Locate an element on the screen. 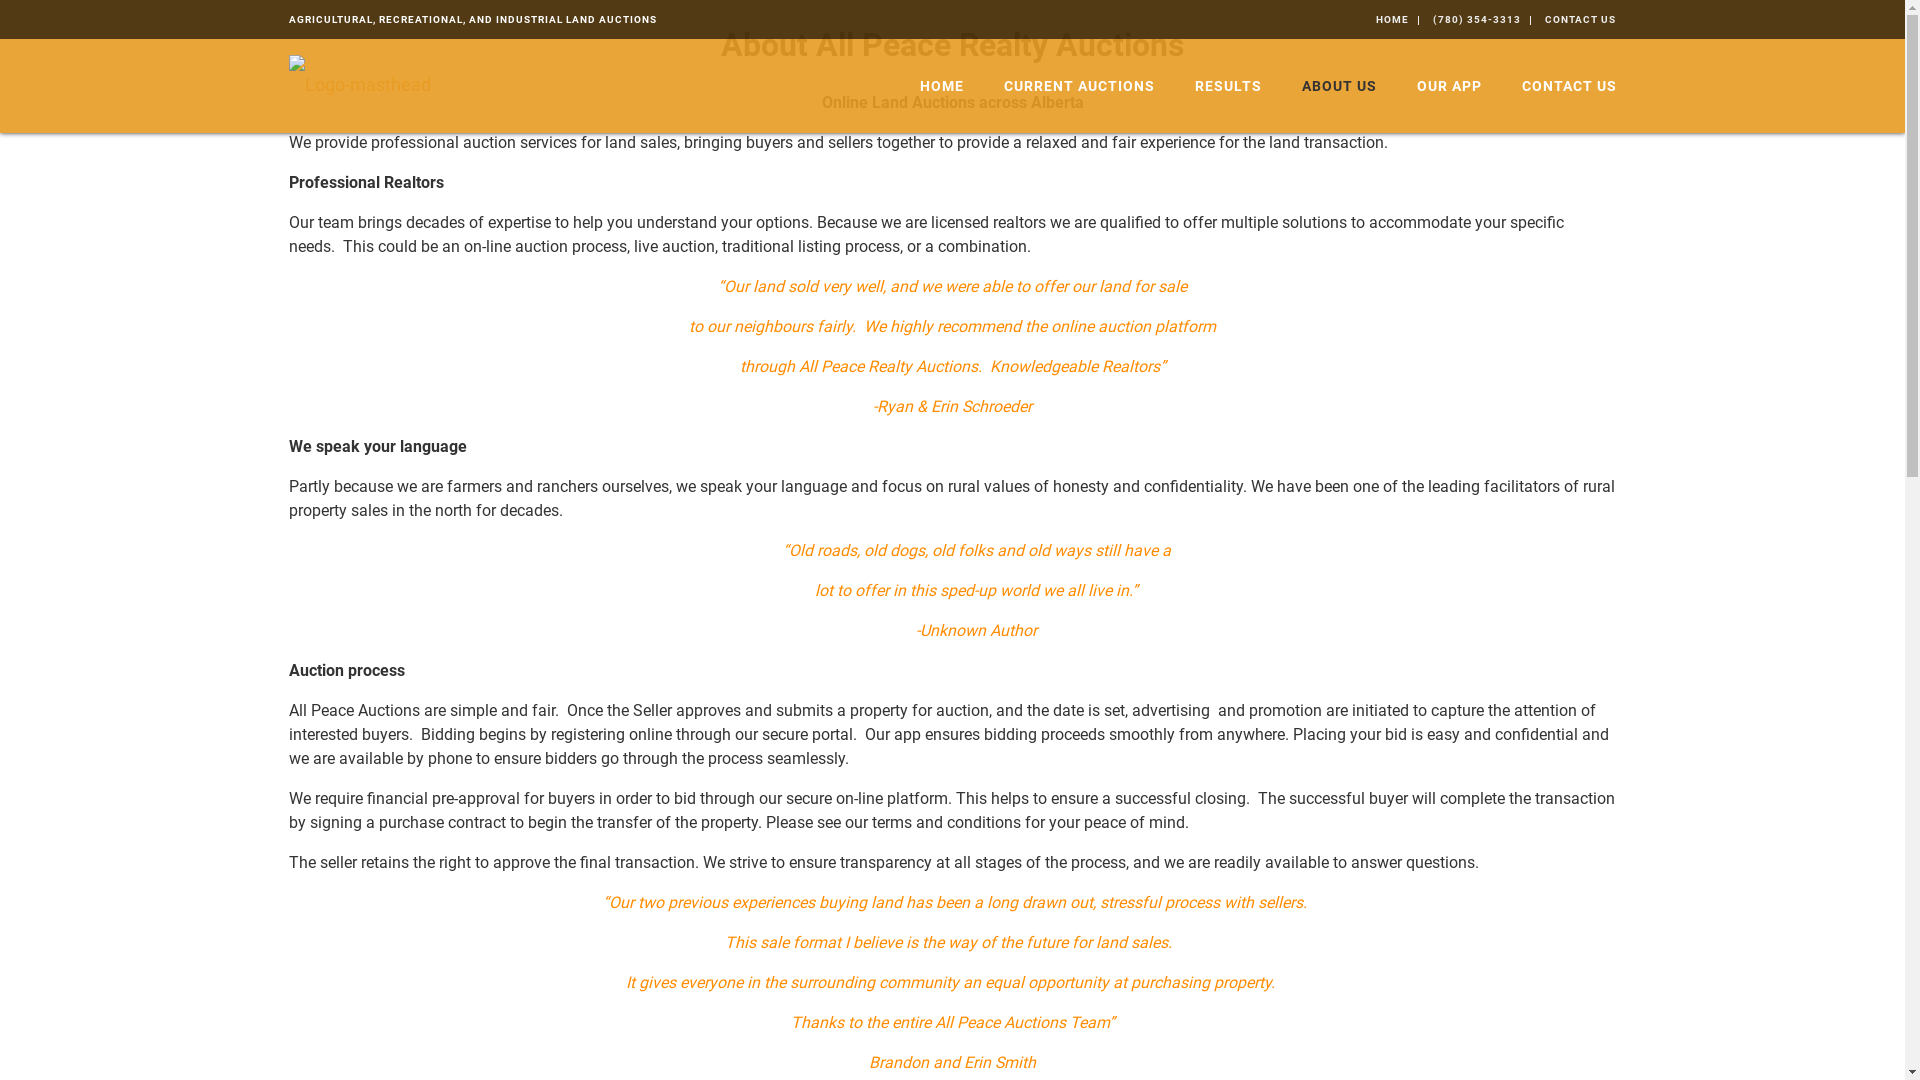 The height and width of the screenshot is (1080, 1920). OUR APP is located at coordinates (1448, 86).